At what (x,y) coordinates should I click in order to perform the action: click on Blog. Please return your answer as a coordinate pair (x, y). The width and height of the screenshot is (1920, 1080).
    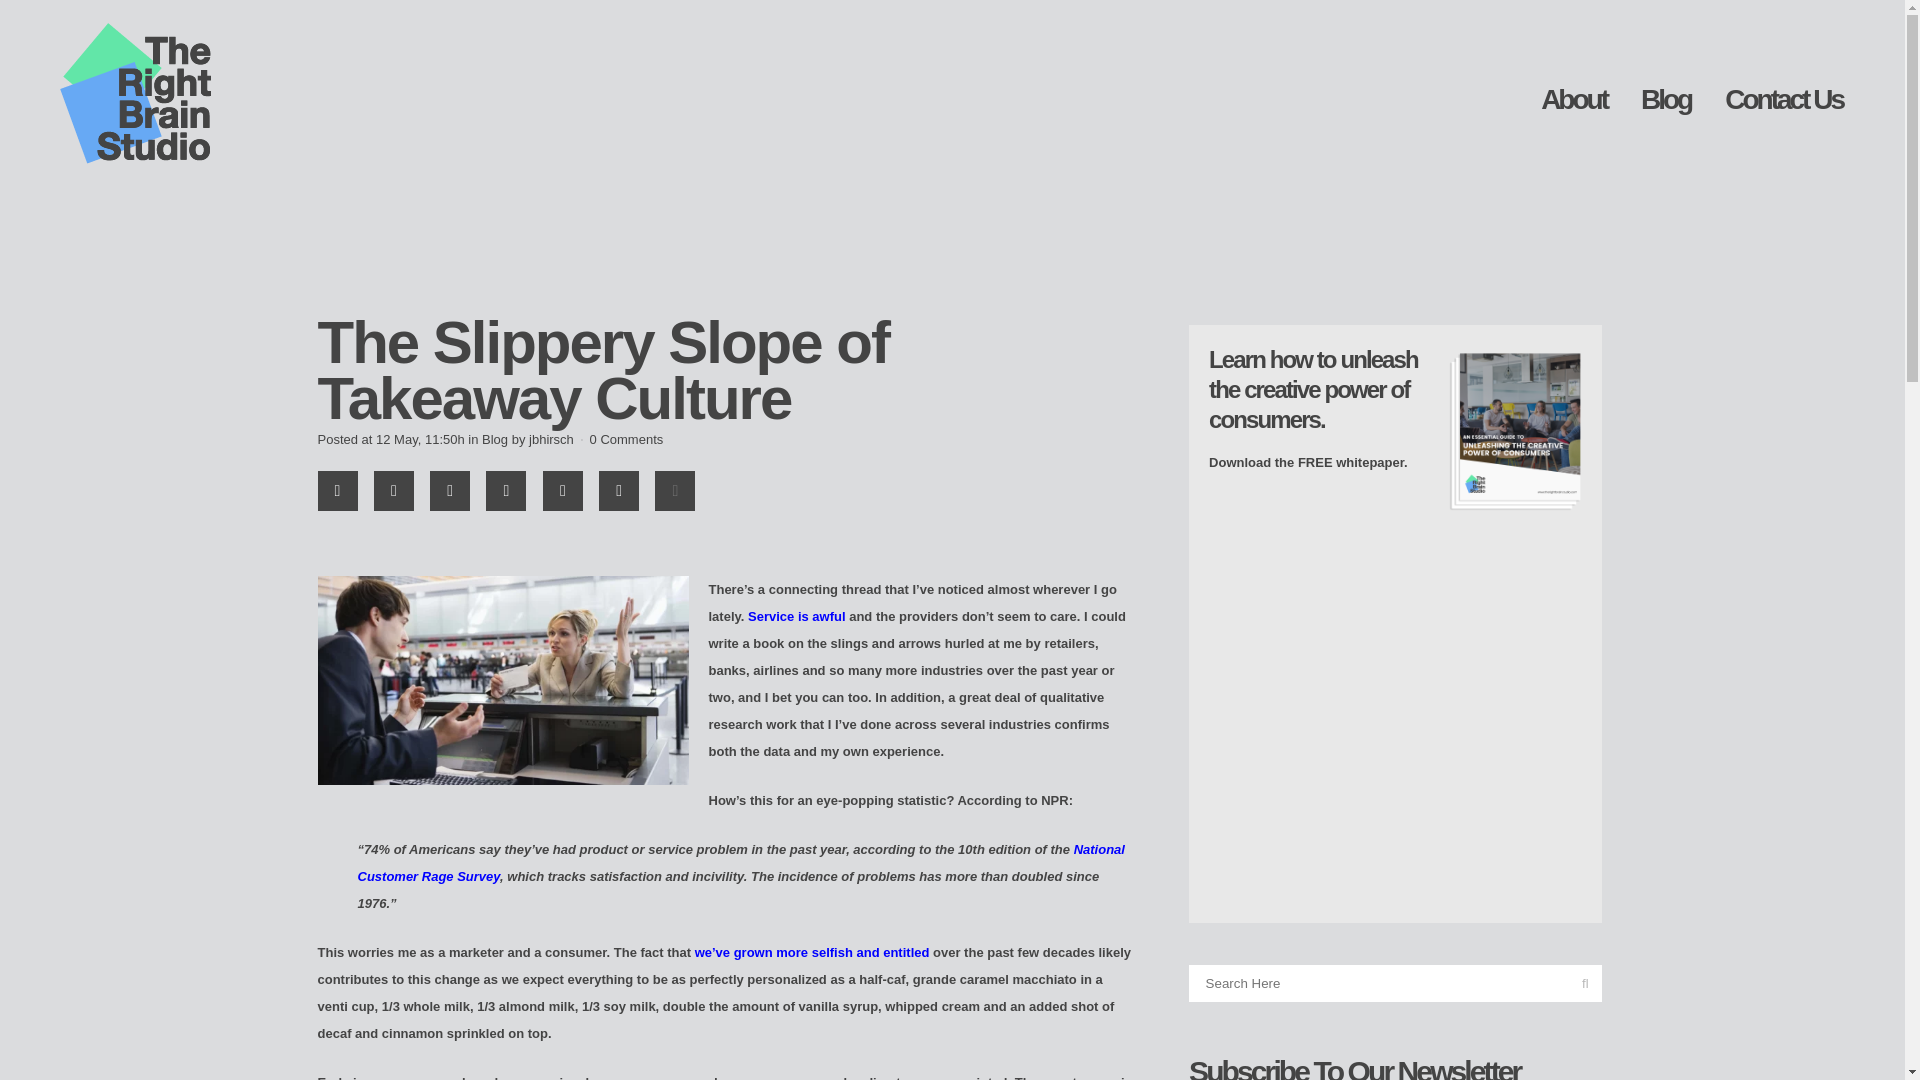
    Looking at the image, I should click on (1666, 100).